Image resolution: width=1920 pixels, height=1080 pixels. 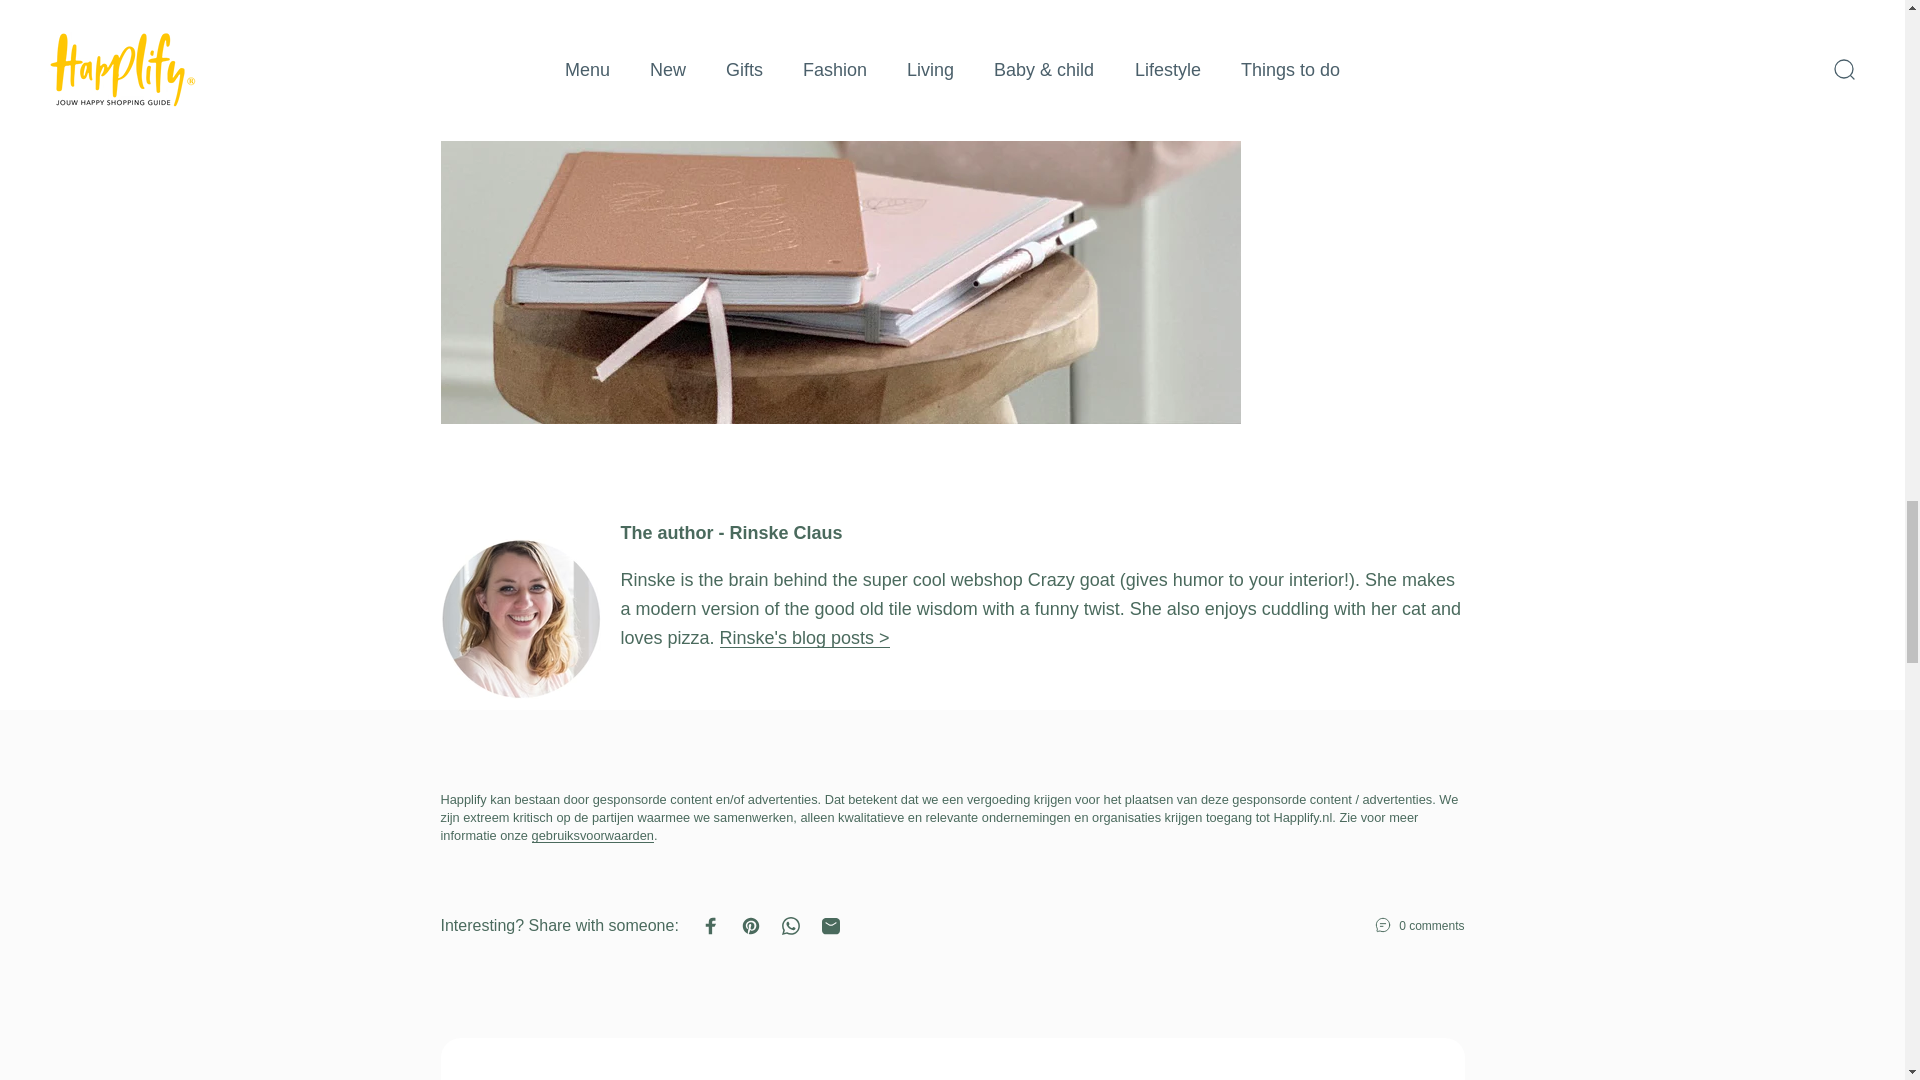 I want to click on Share on WhatsApp, so click(x=790, y=926).